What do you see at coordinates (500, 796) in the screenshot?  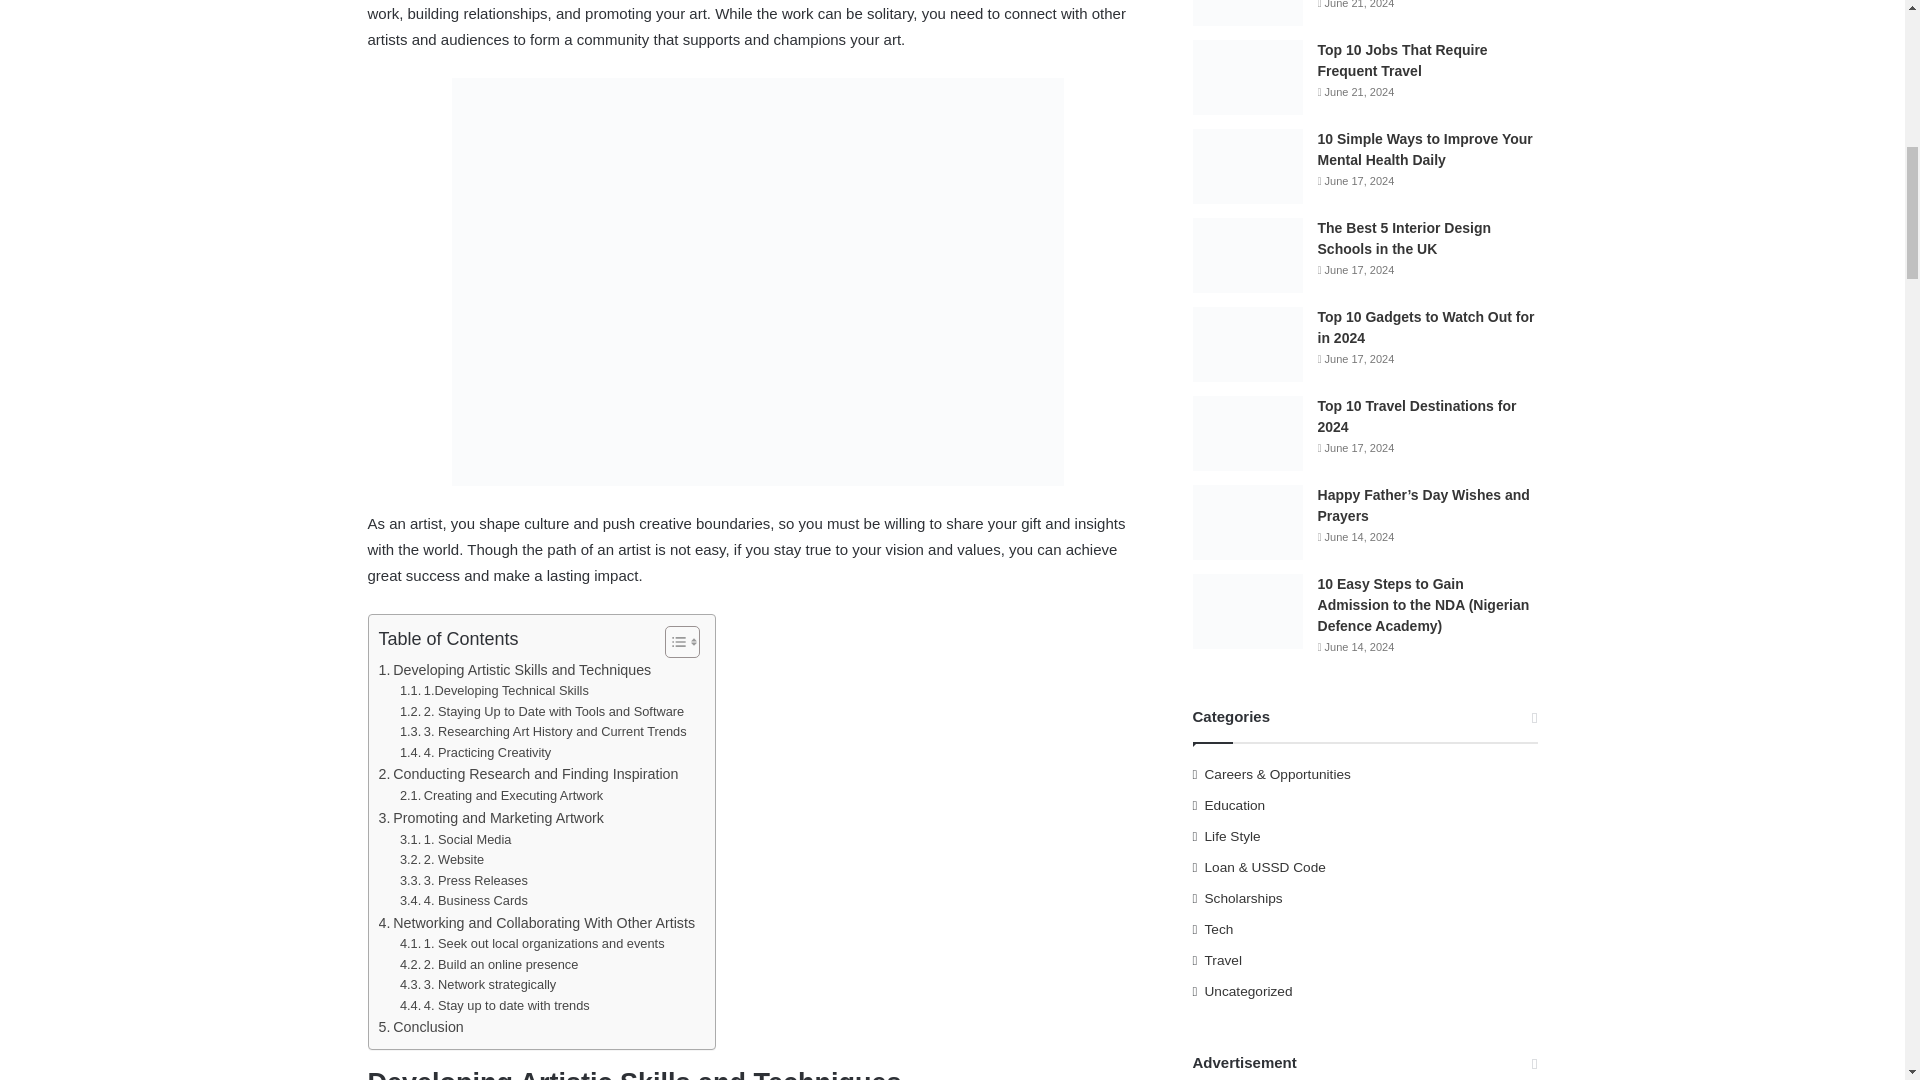 I see `Creating and Executing Artwork` at bounding box center [500, 796].